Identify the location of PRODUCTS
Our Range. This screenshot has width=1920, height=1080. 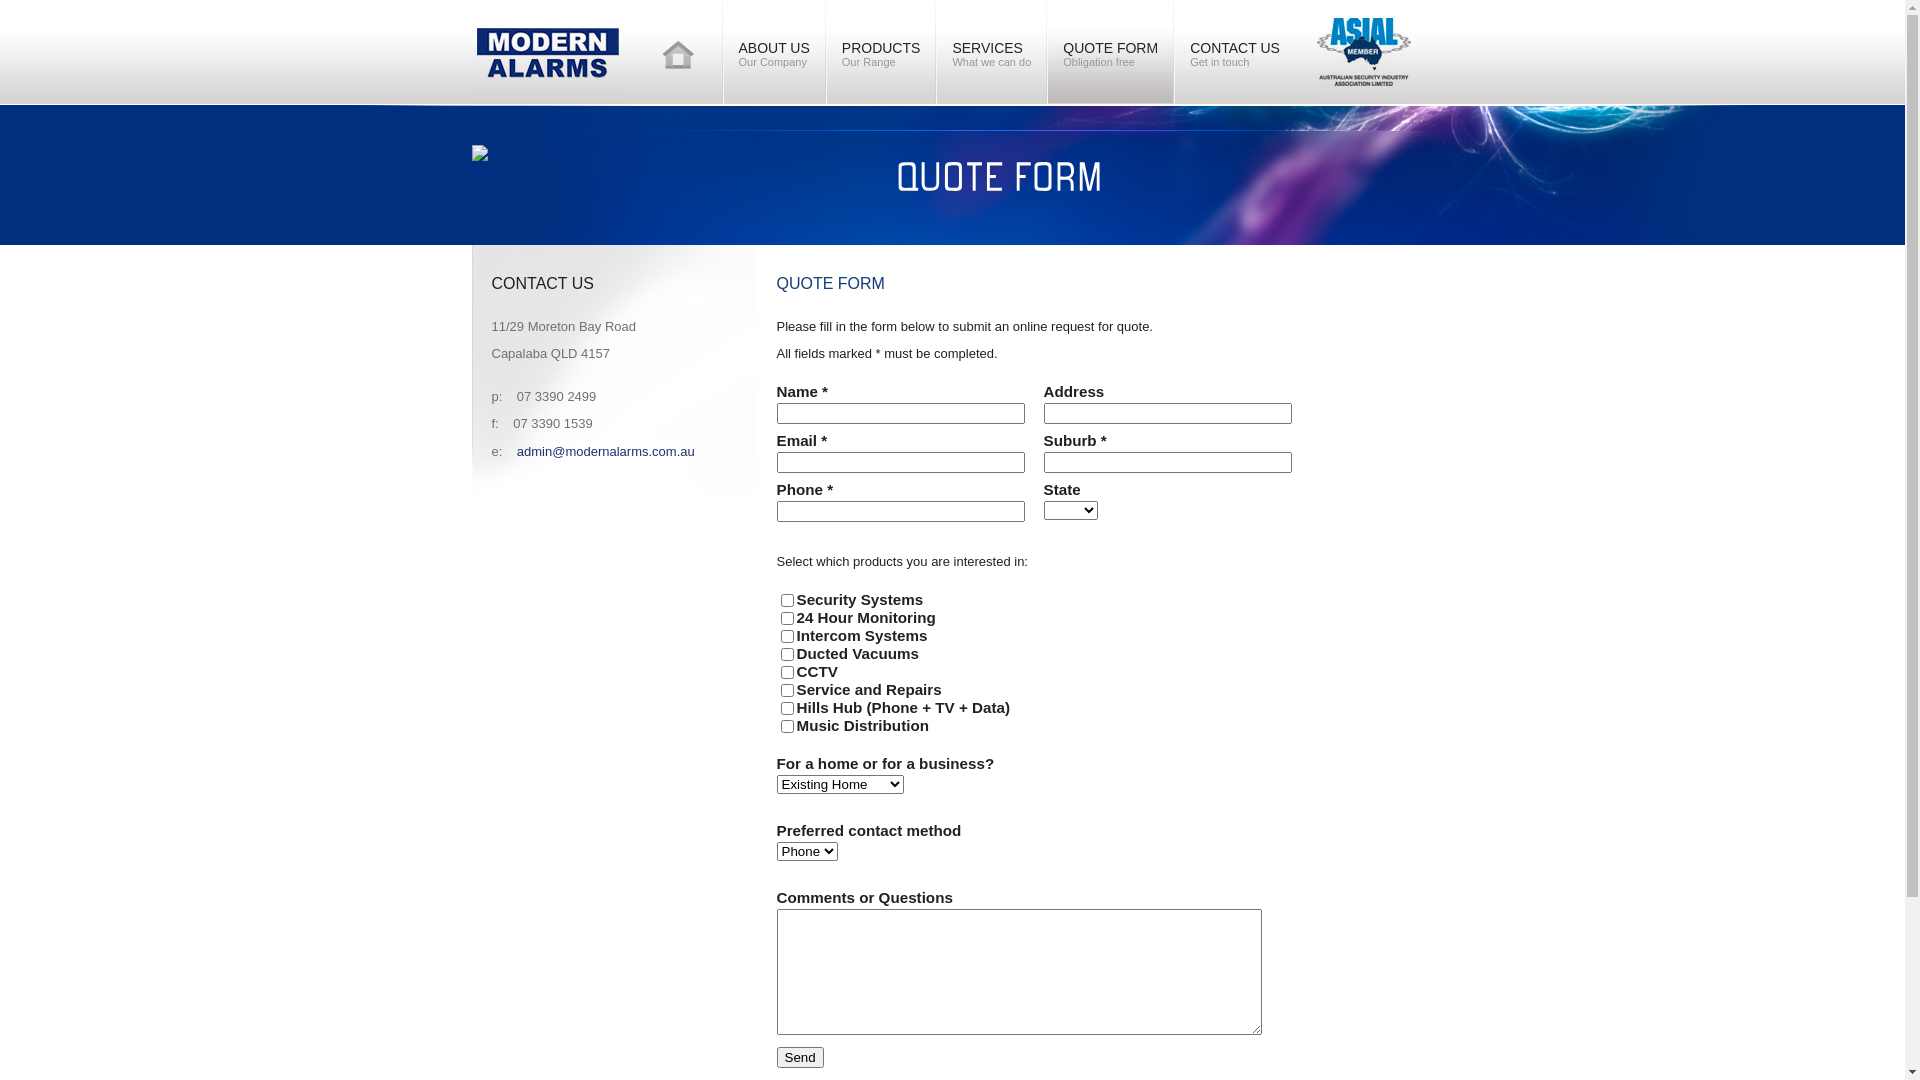
(882, 52).